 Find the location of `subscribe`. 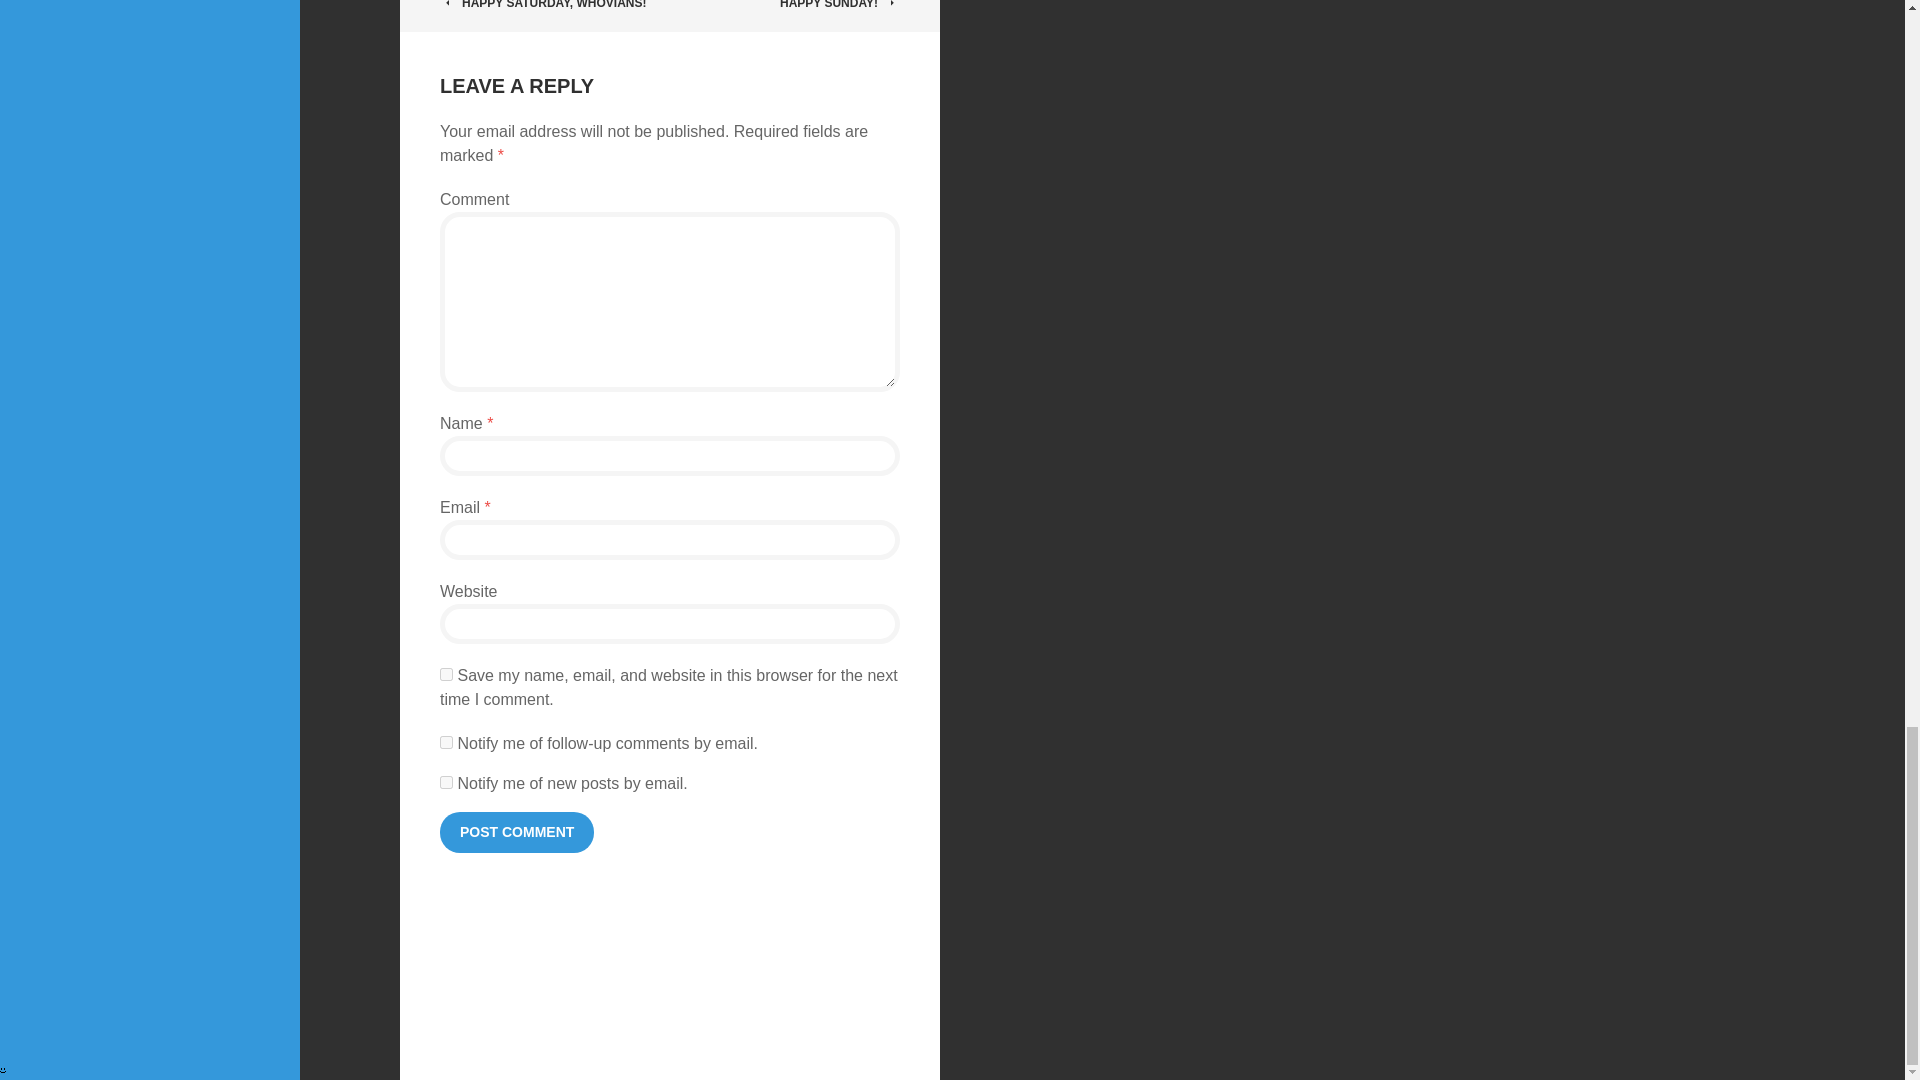

subscribe is located at coordinates (446, 742).